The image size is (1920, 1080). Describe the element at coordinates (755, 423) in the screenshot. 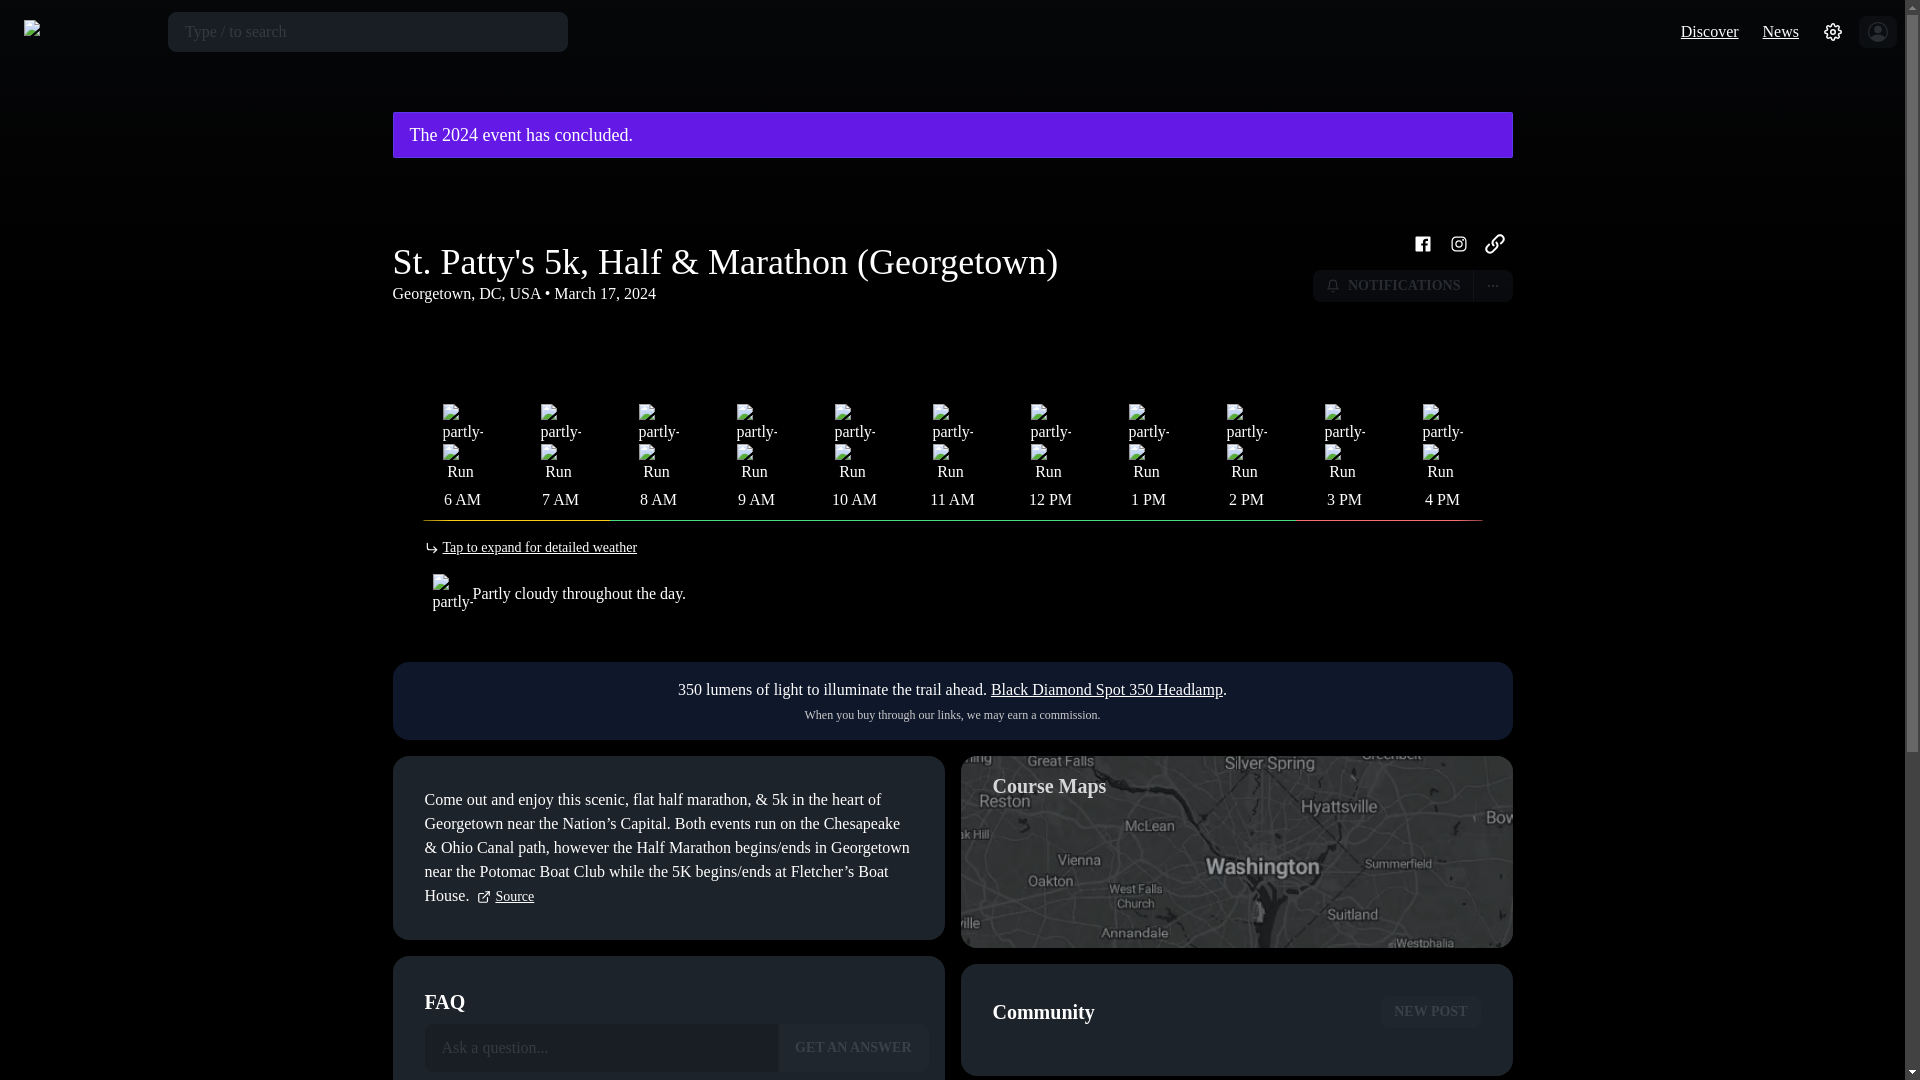

I see `partly-cloudy-day` at that location.